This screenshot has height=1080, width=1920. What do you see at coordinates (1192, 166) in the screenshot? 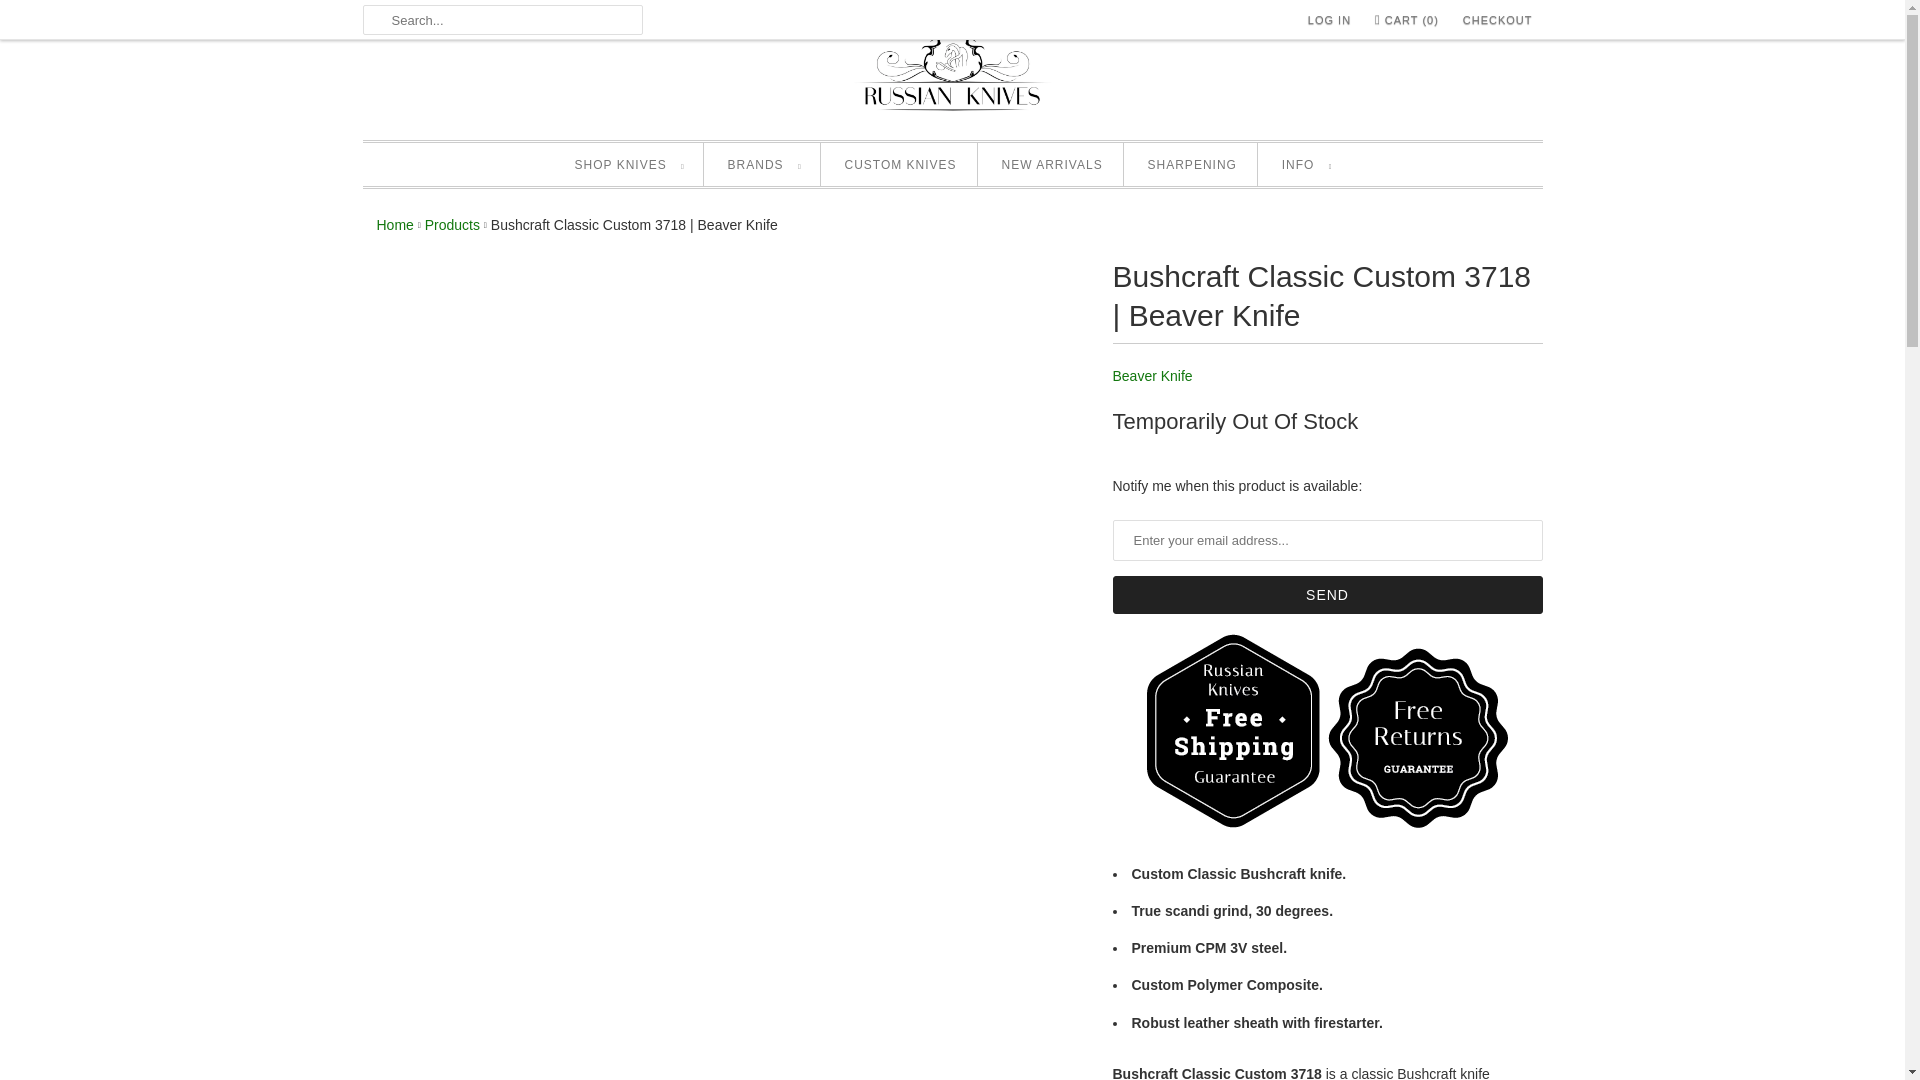
I see `SHARPENING` at bounding box center [1192, 166].